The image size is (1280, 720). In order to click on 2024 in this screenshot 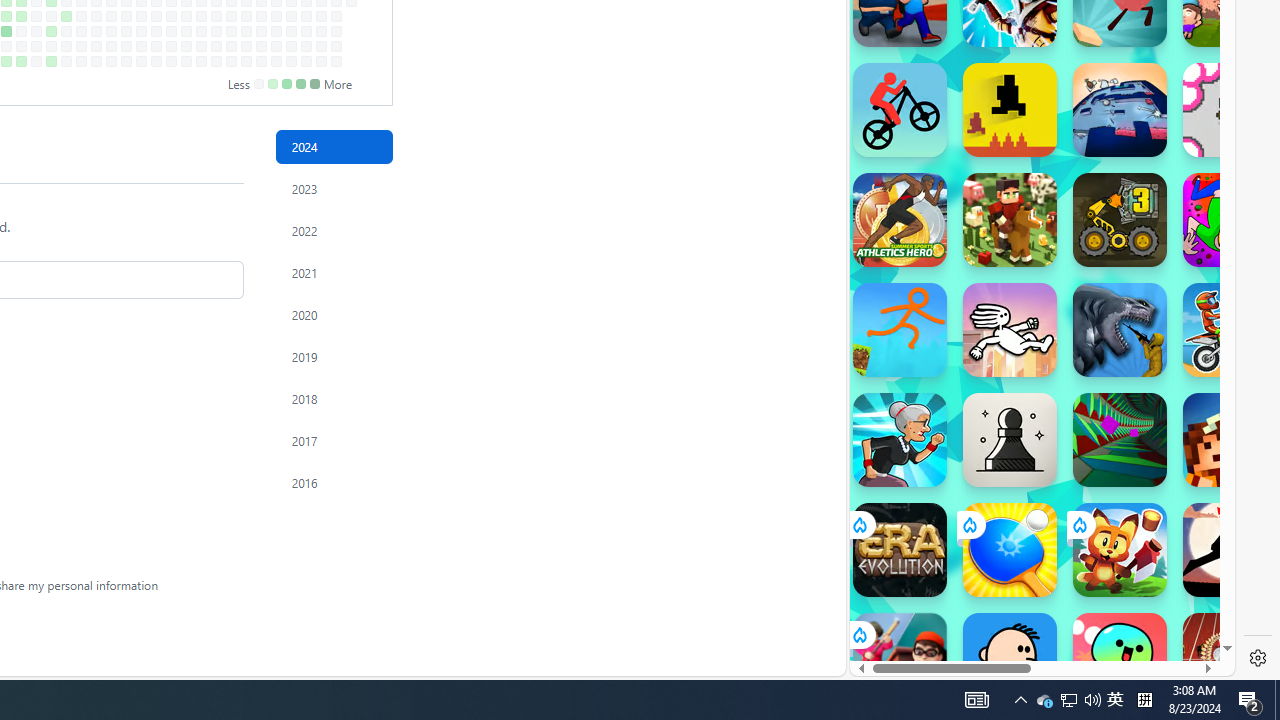, I will do `click(334, 147)`.